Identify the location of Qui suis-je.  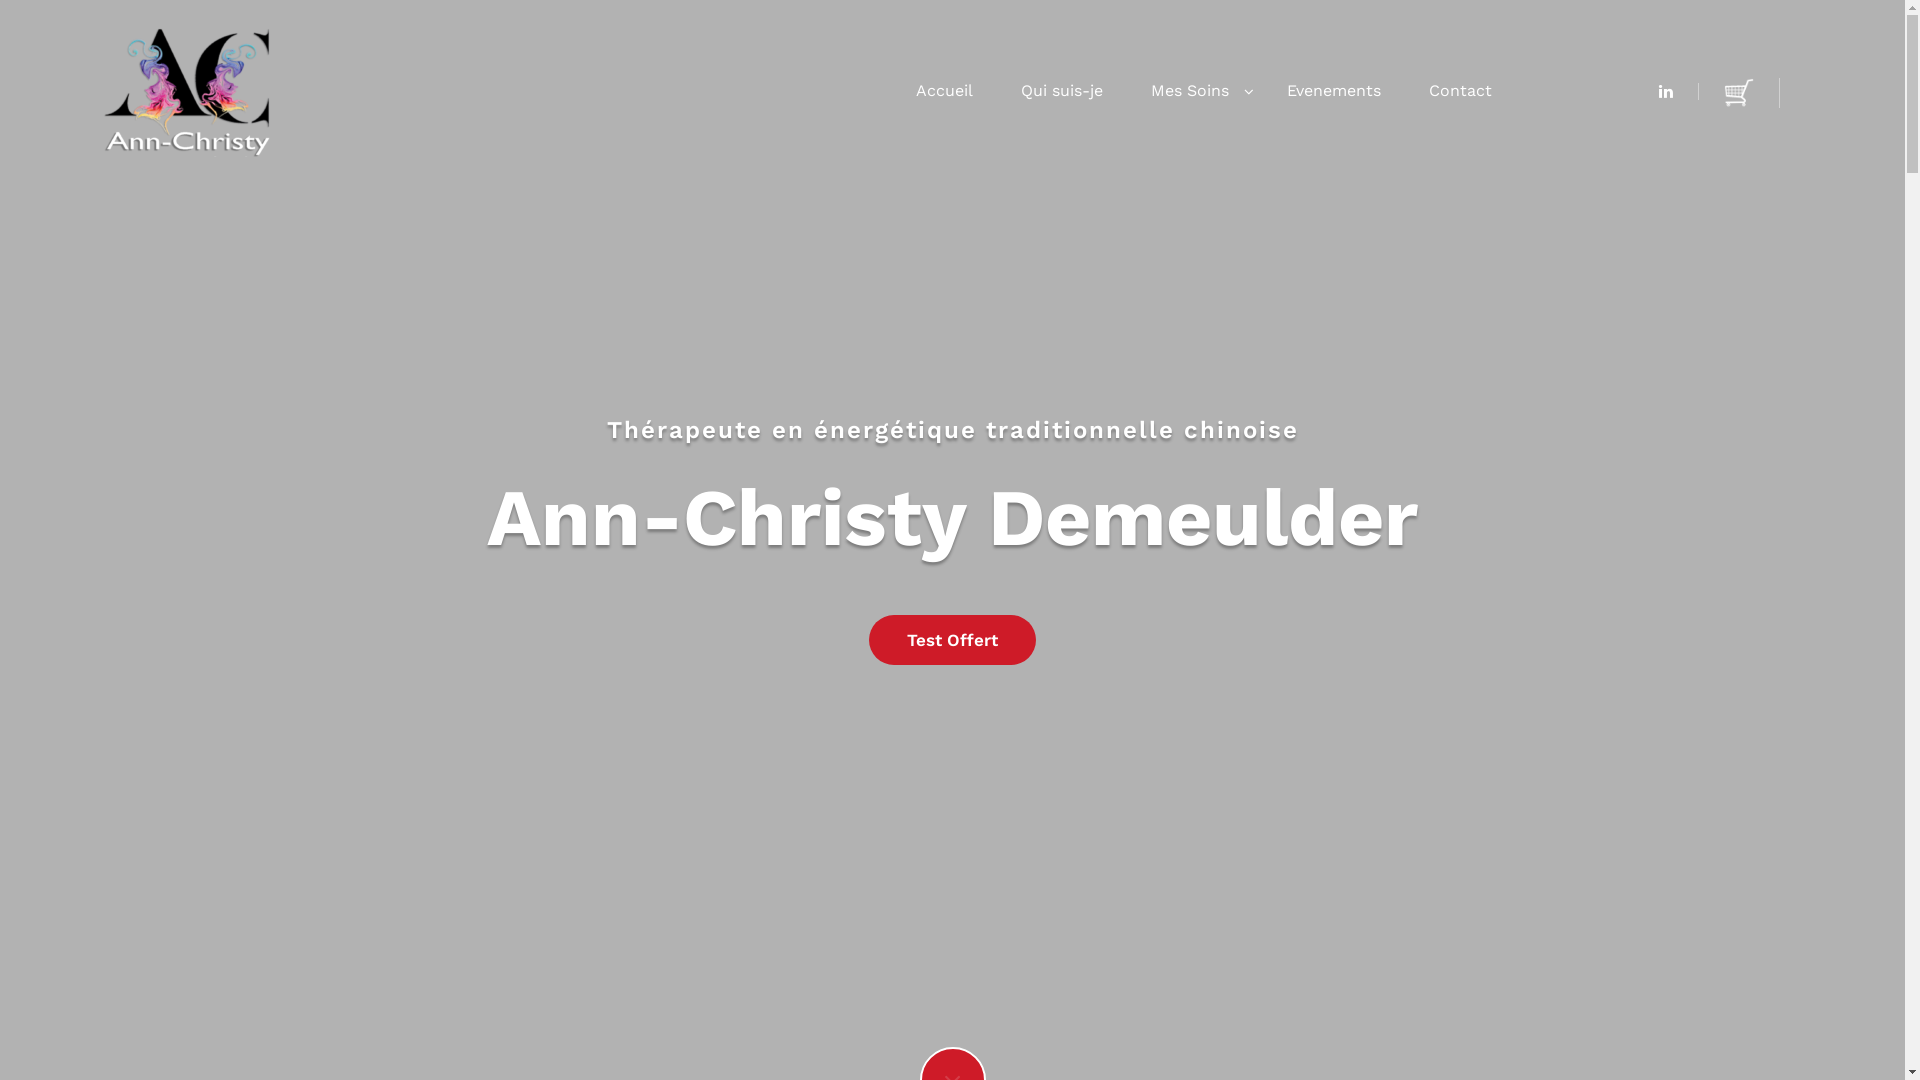
(1062, 92).